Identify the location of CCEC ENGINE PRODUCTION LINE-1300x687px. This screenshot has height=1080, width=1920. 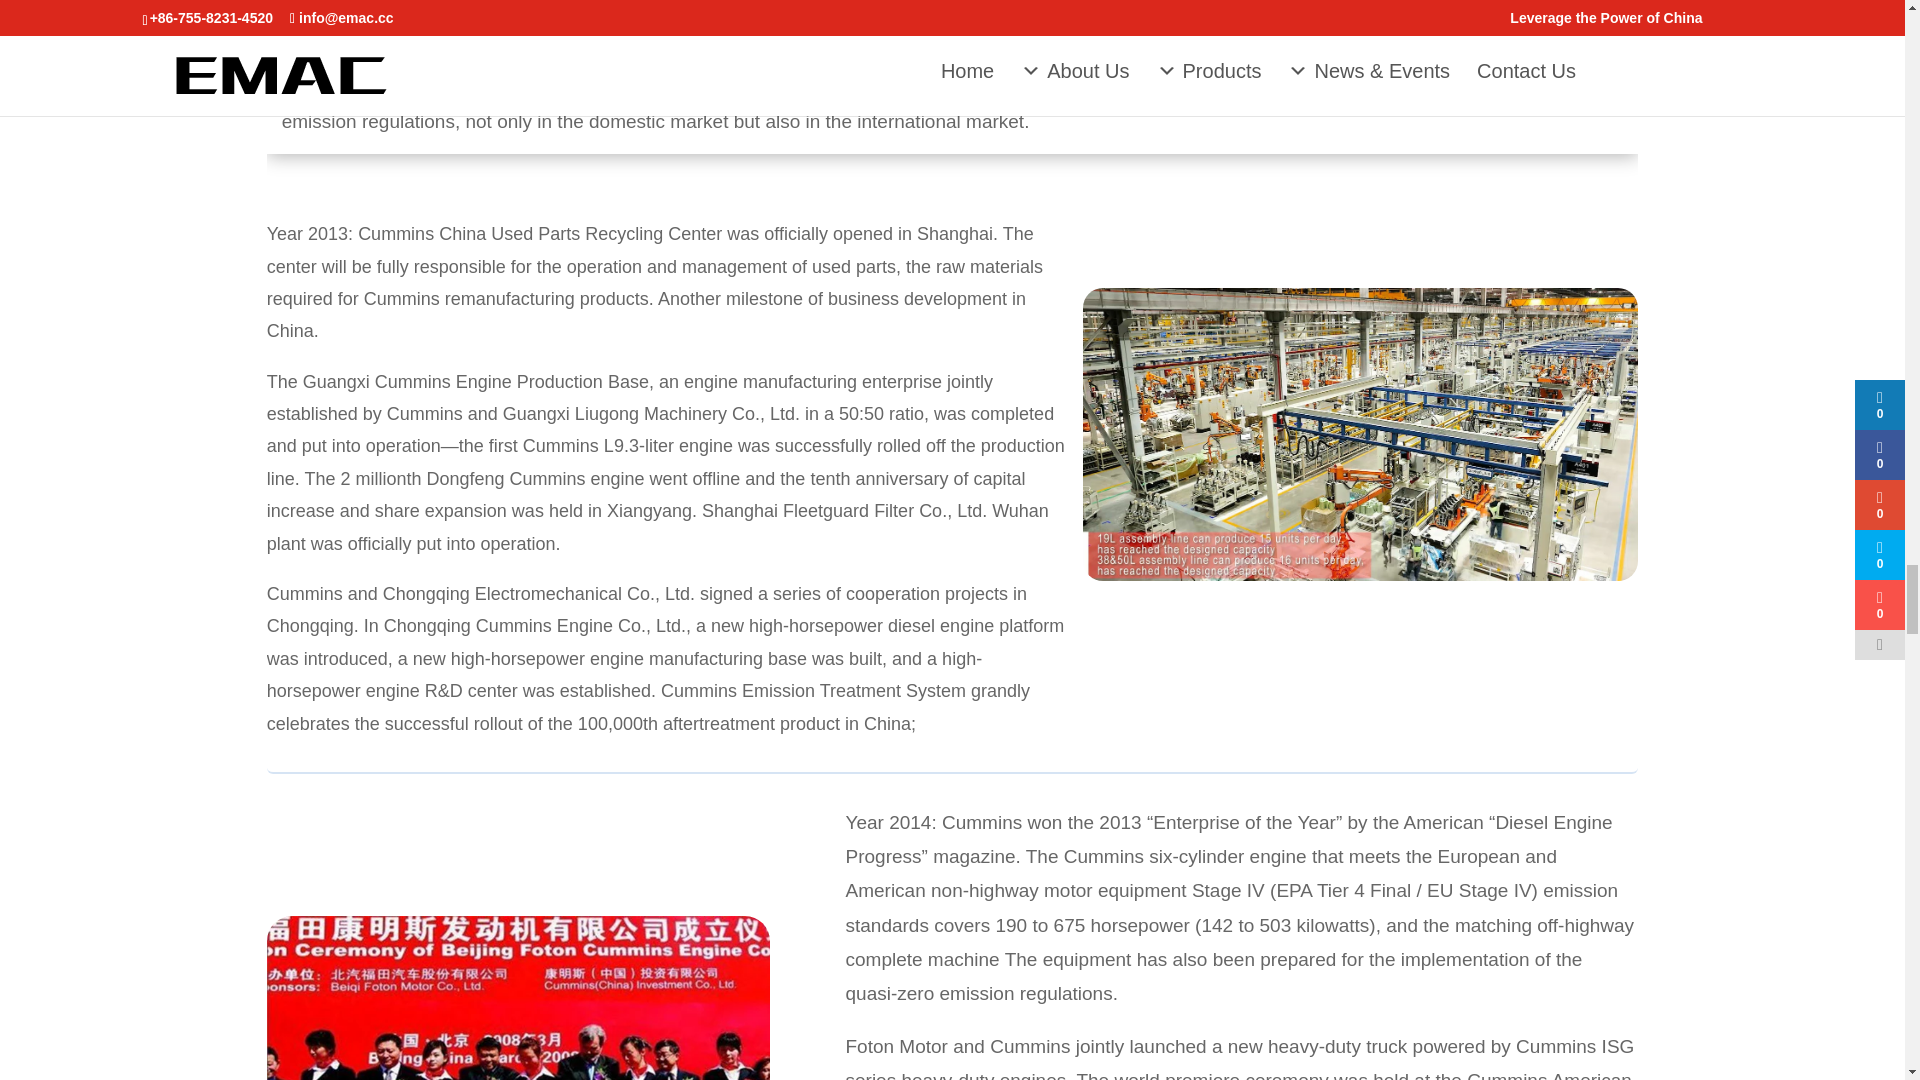
(1360, 434).